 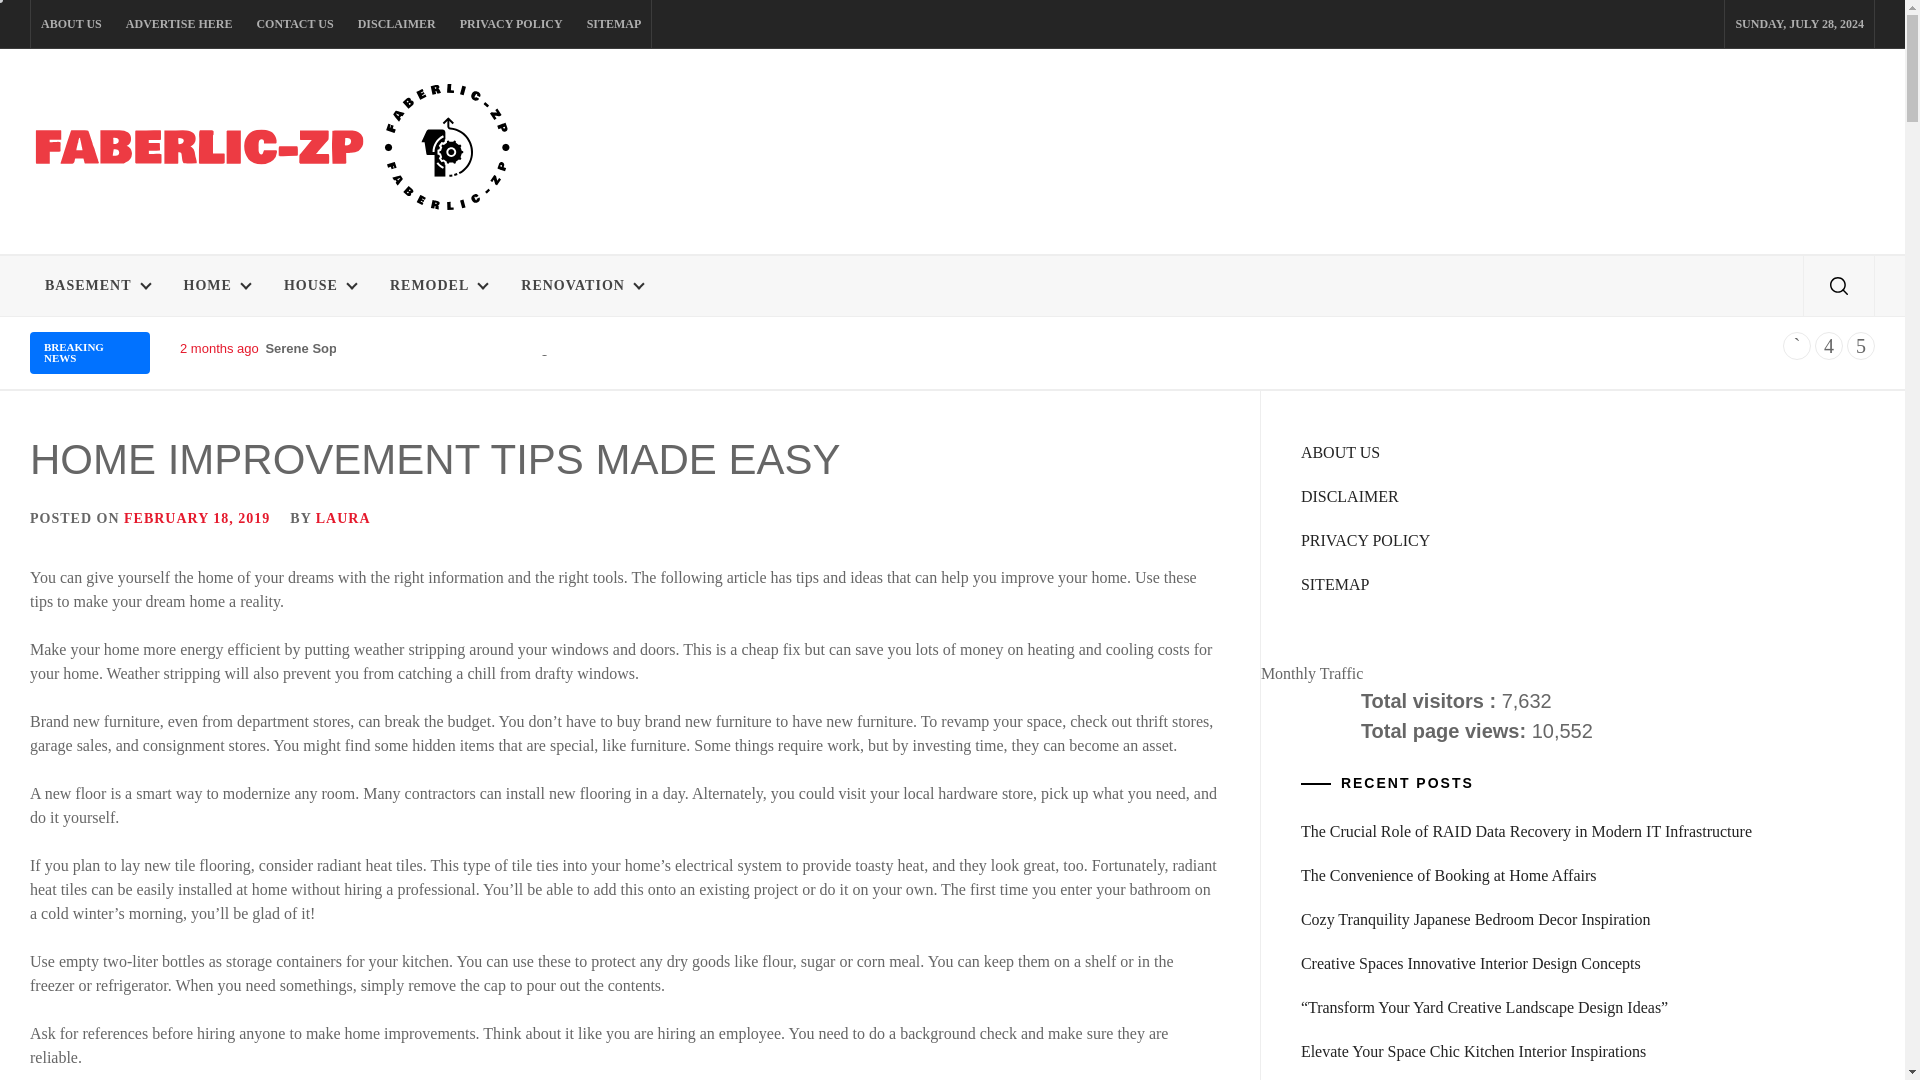 What do you see at coordinates (319, 286) in the screenshot?
I see `HOUSE` at bounding box center [319, 286].